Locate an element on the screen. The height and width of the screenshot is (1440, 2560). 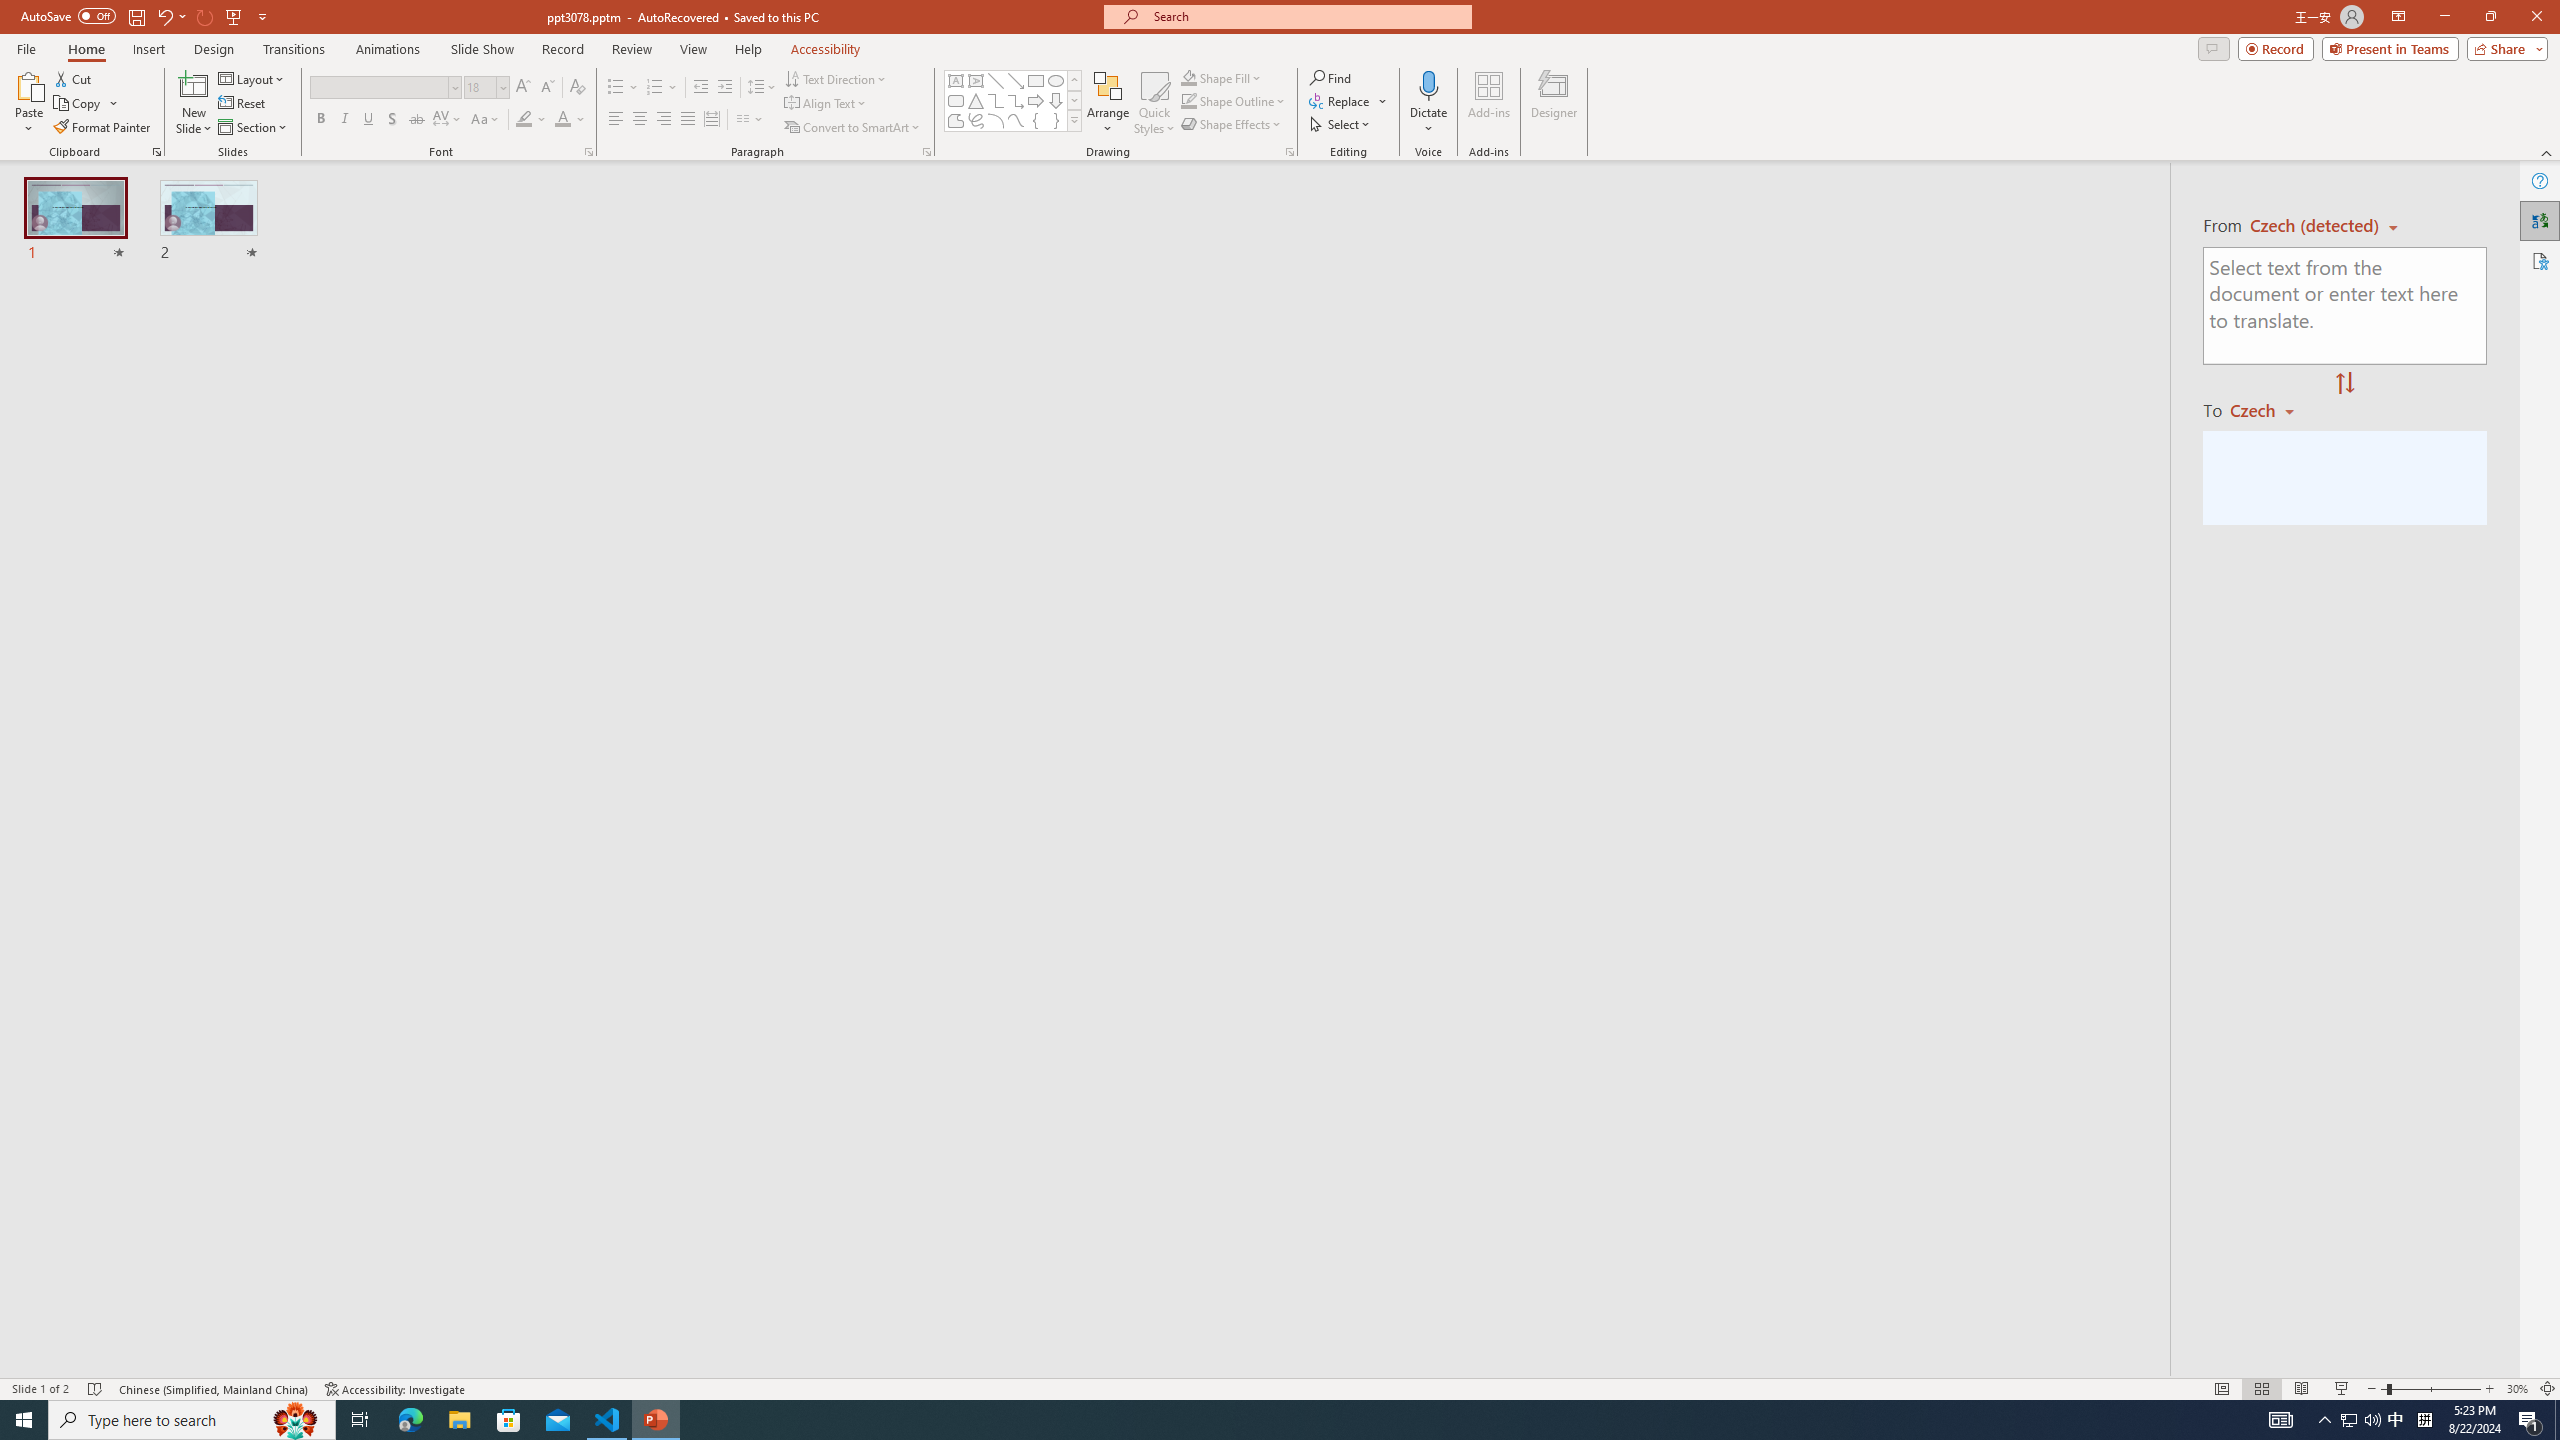
Close Panel is located at coordinates (1818, 938).